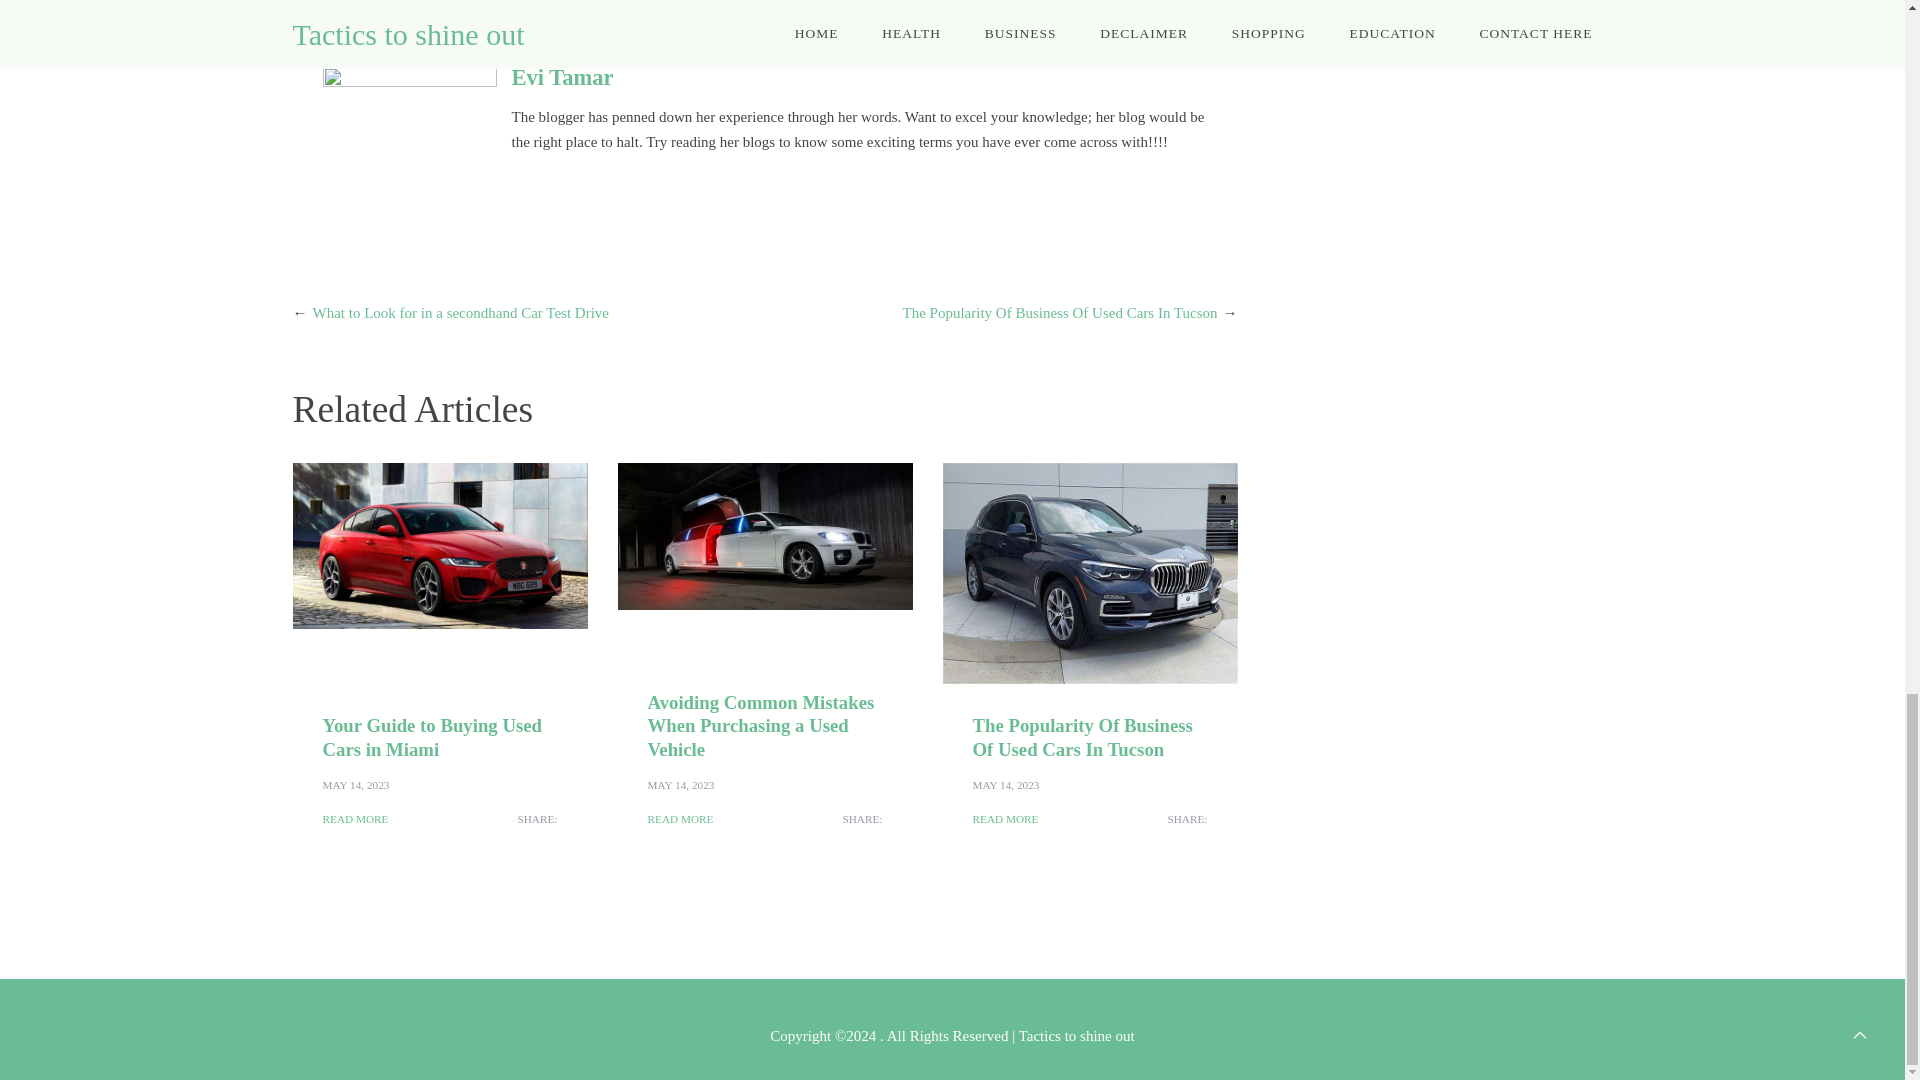  I want to click on MAY 14, 2023, so click(681, 785).